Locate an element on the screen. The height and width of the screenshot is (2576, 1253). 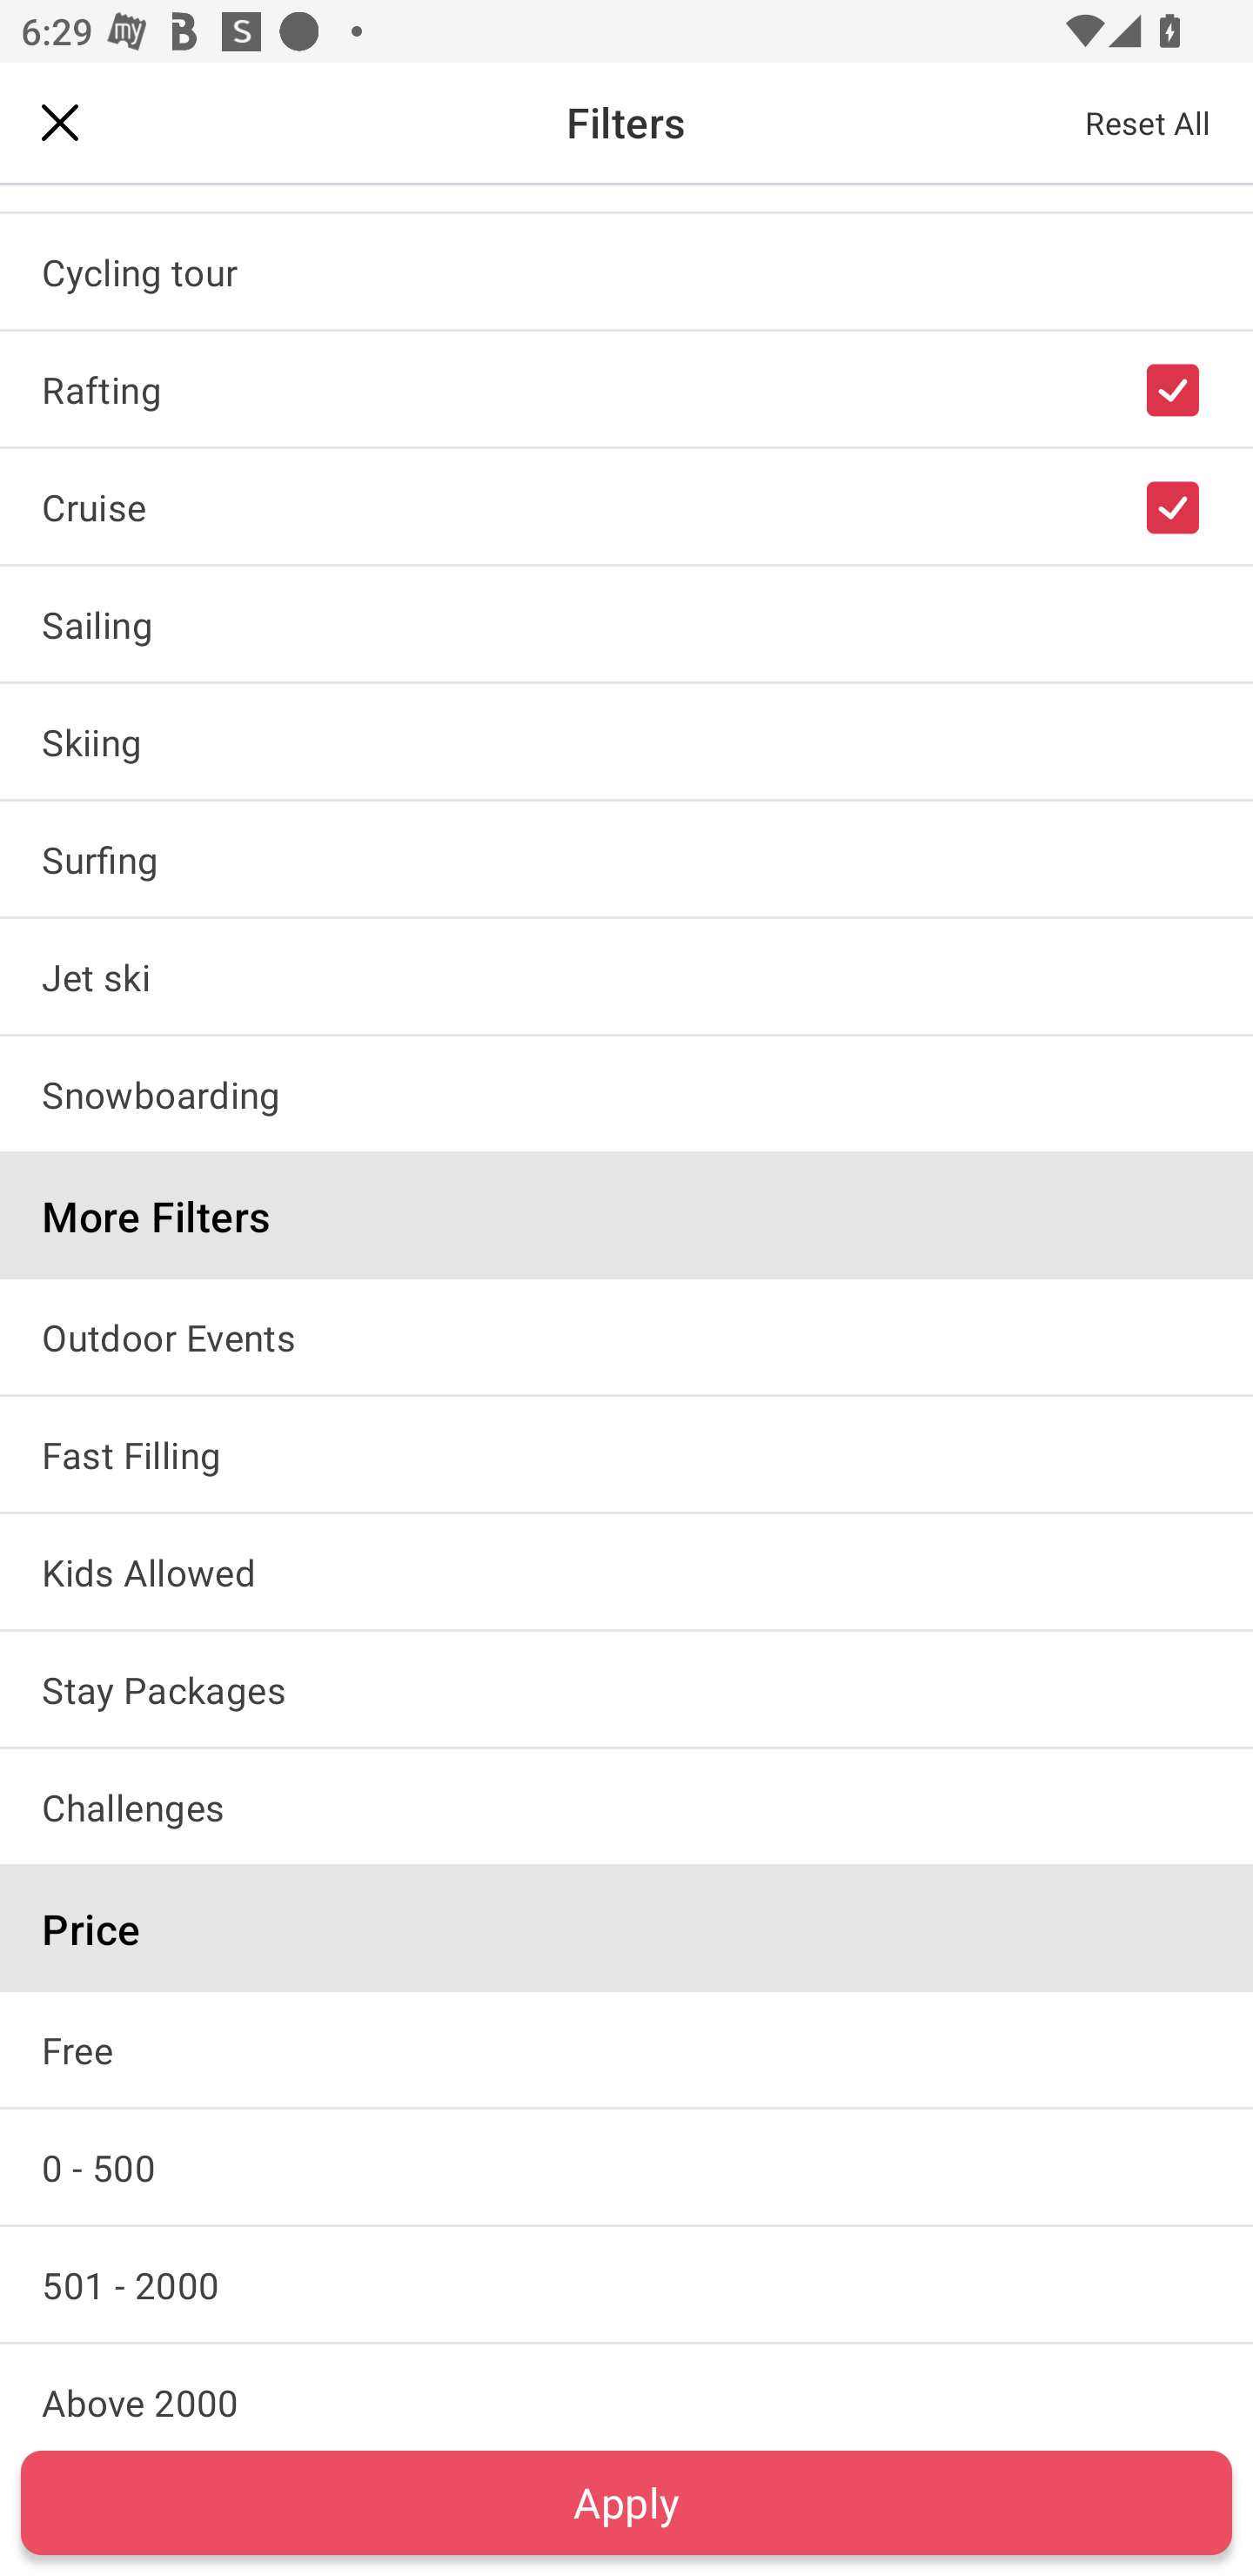
Fast Filling is located at coordinates (626, 1453).